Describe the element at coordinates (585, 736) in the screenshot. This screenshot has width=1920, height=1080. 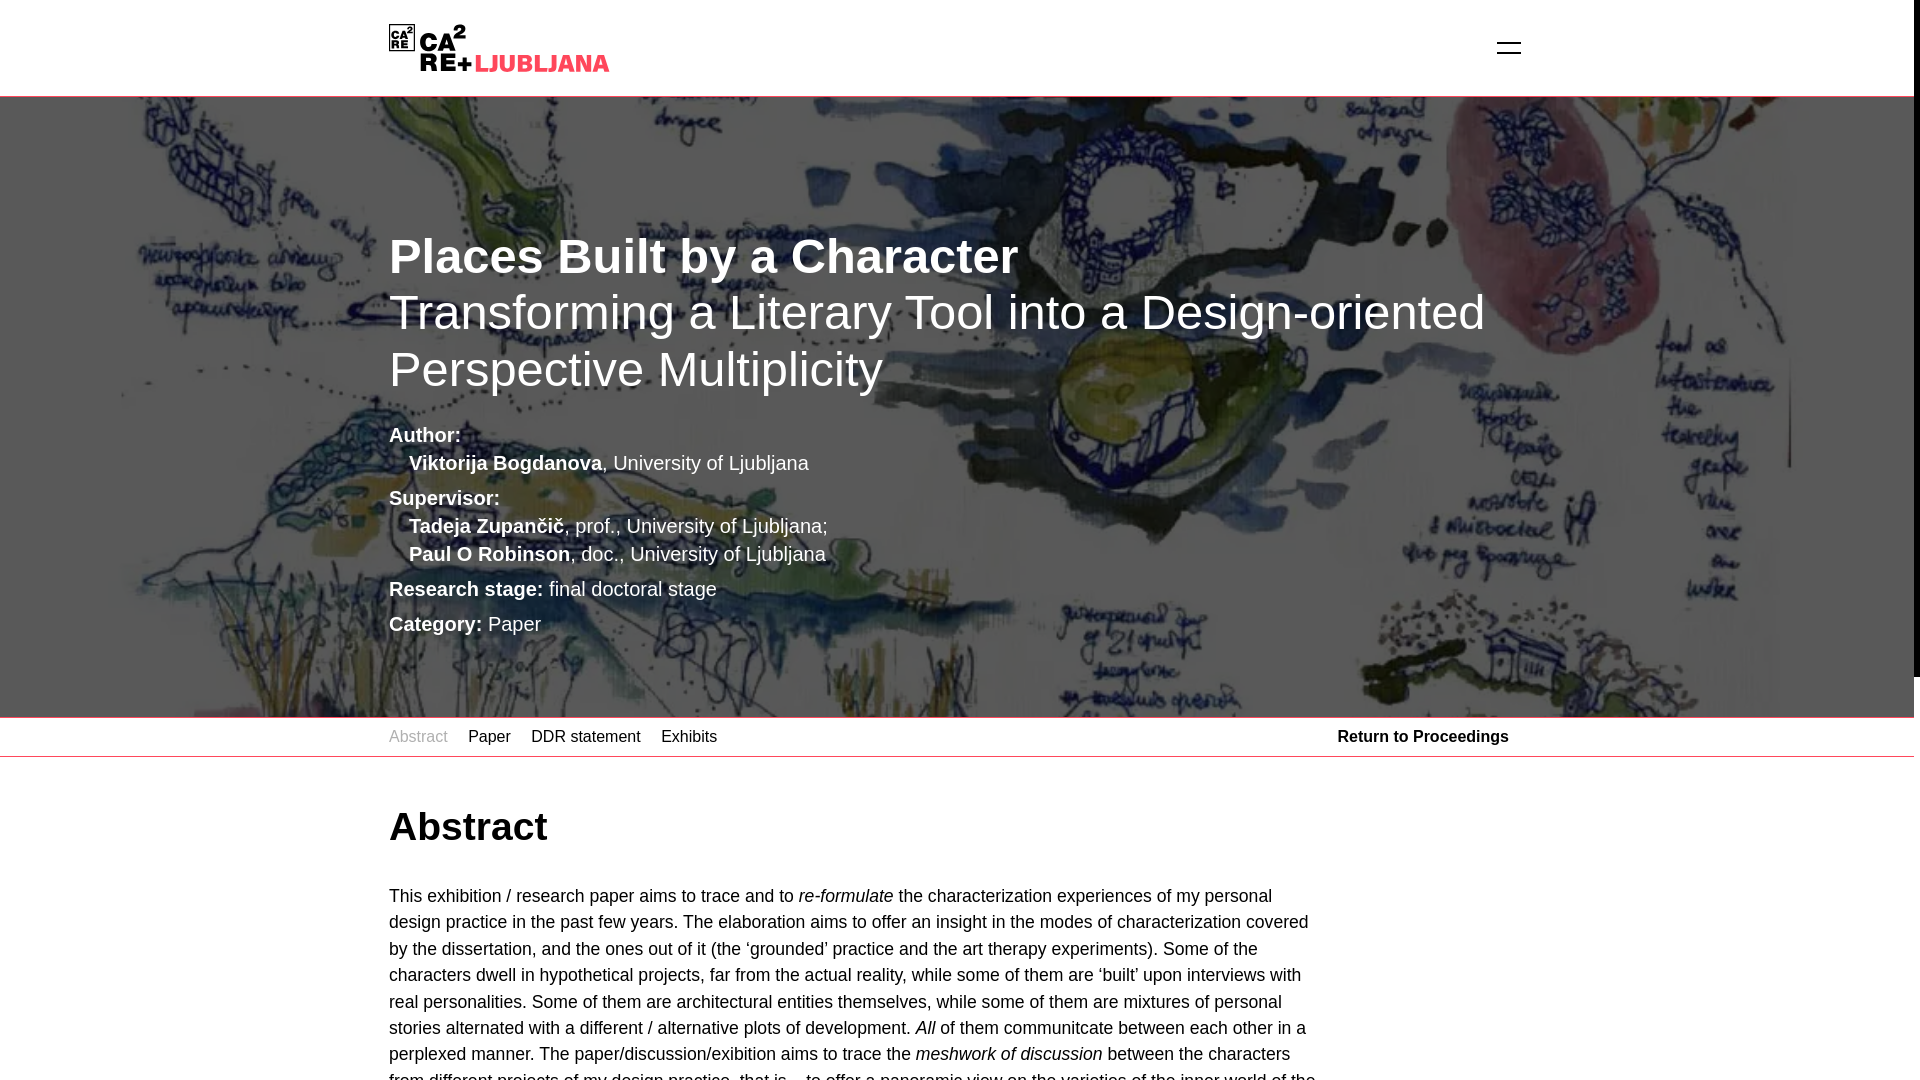
I see `DDR statement` at that location.